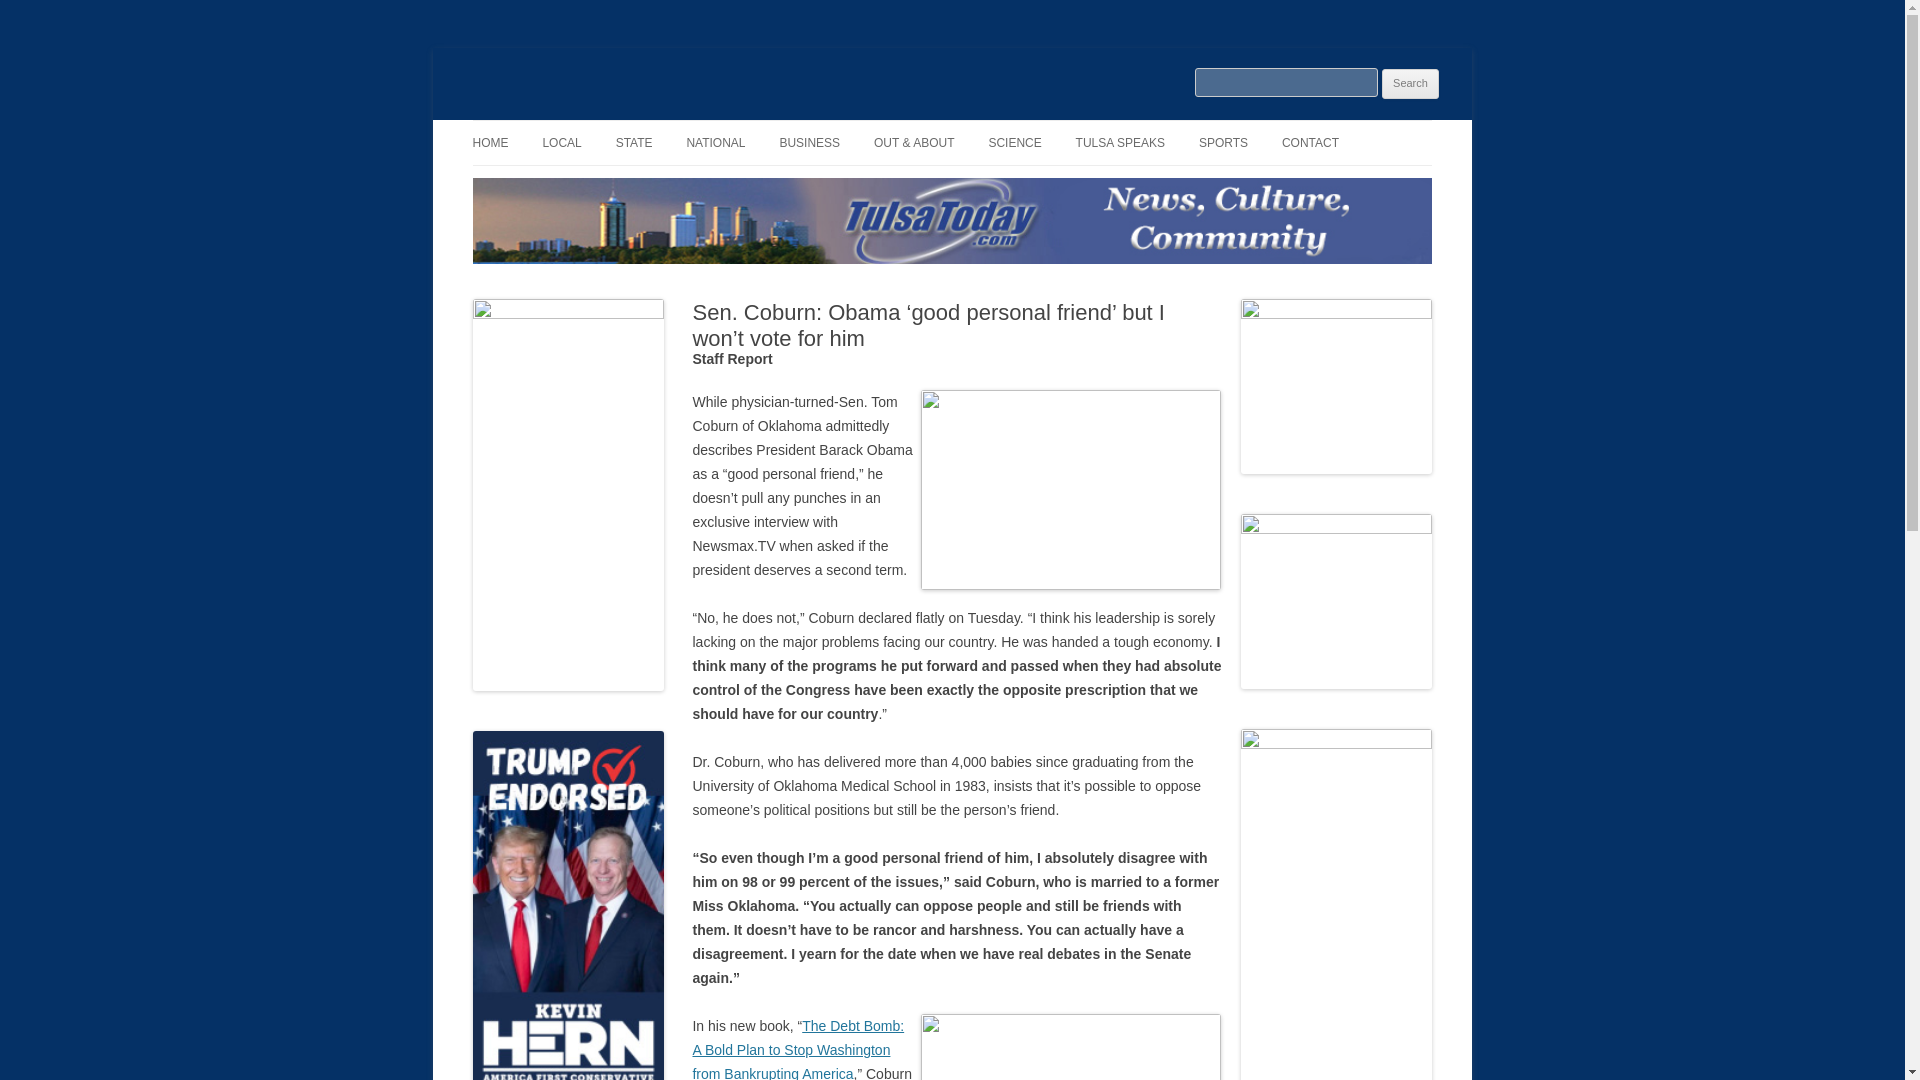  What do you see at coordinates (1310, 142) in the screenshot?
I see `CONTACT` at bounding box center [1310, 142].